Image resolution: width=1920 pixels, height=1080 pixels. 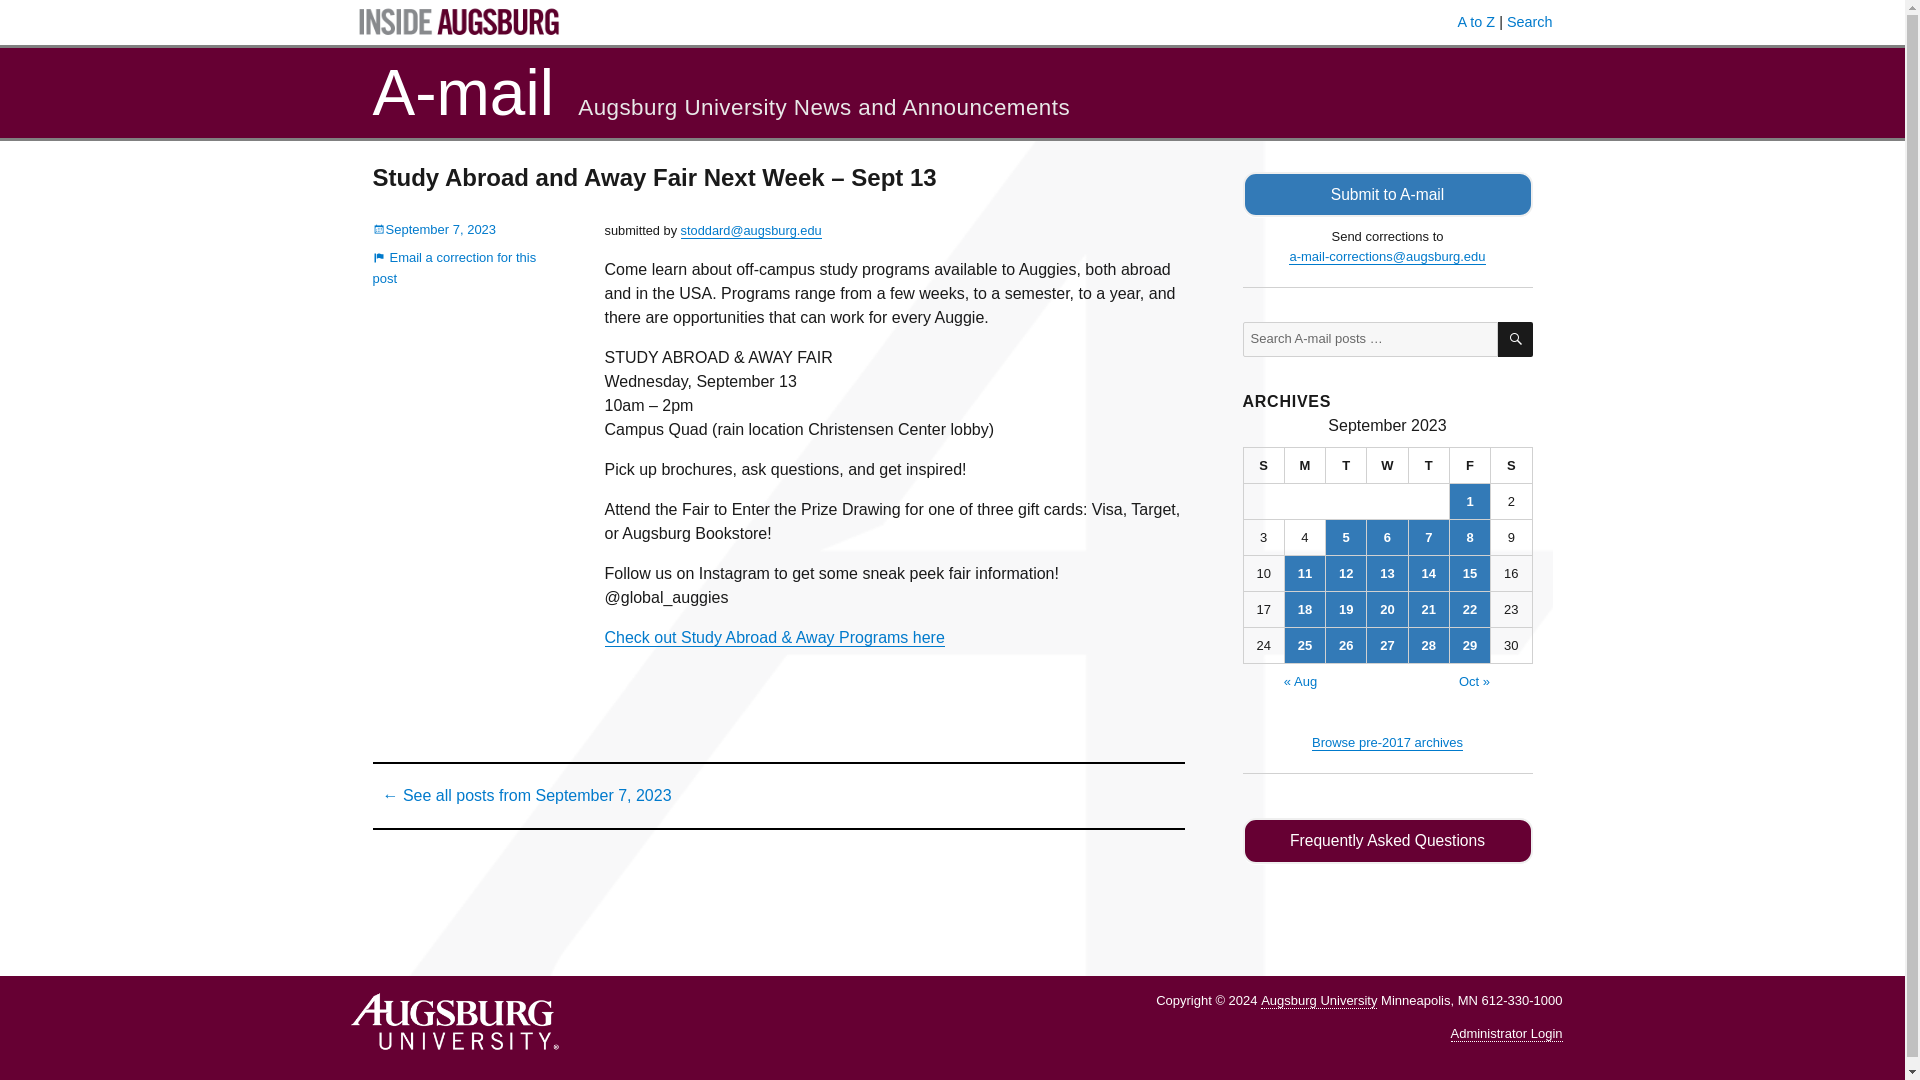 I want to click on 6, so click(x=1387, y=537).